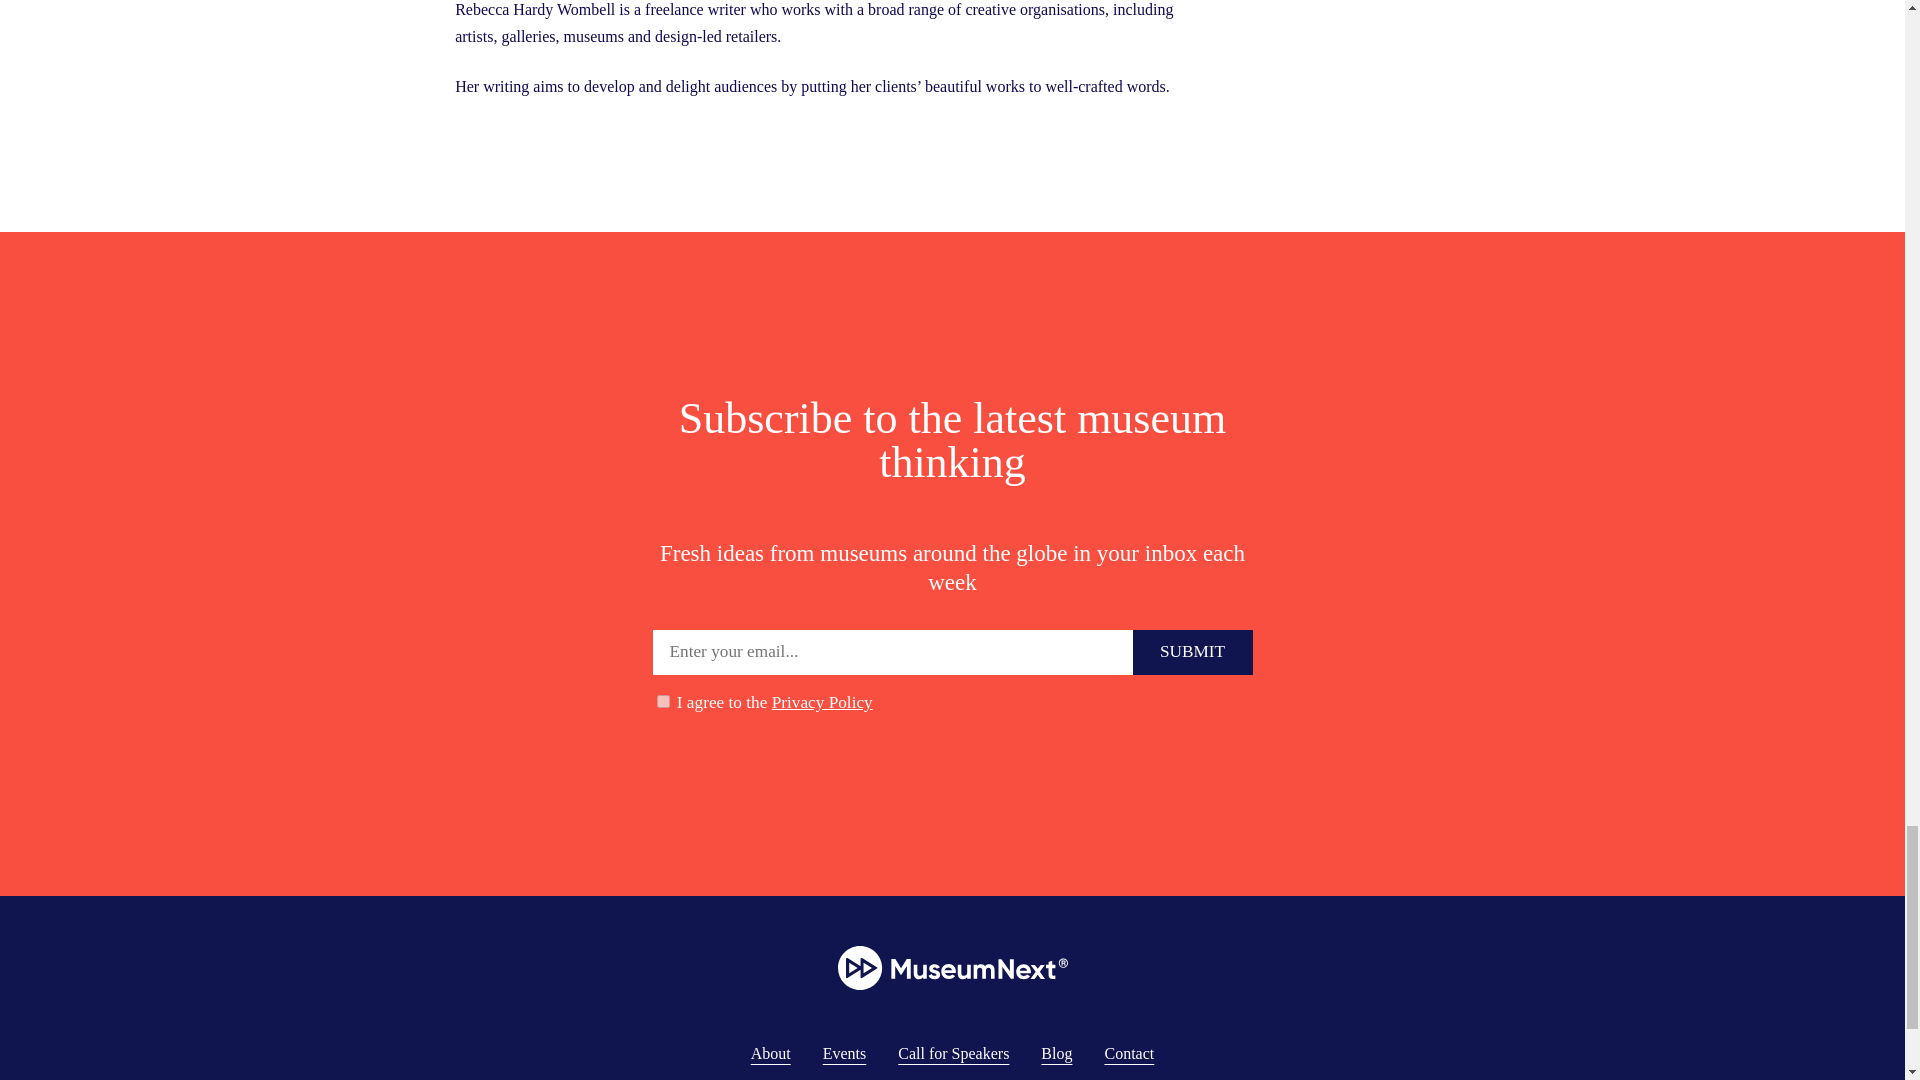 This screenshot has height=1080, width=1920. What do you see at coordinates (1128, 1053) in the screenshot?
I see `Contact` at bounding box center [1128, 1053].